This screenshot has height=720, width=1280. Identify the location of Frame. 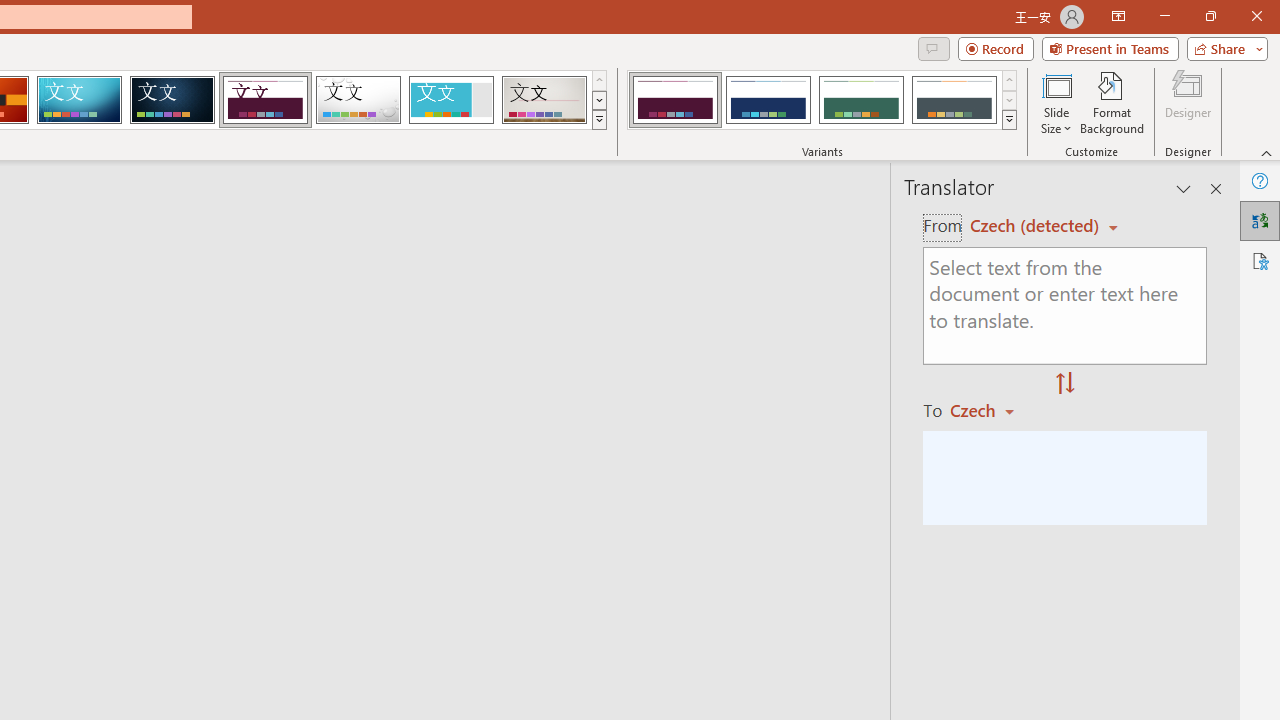
(450, 100).